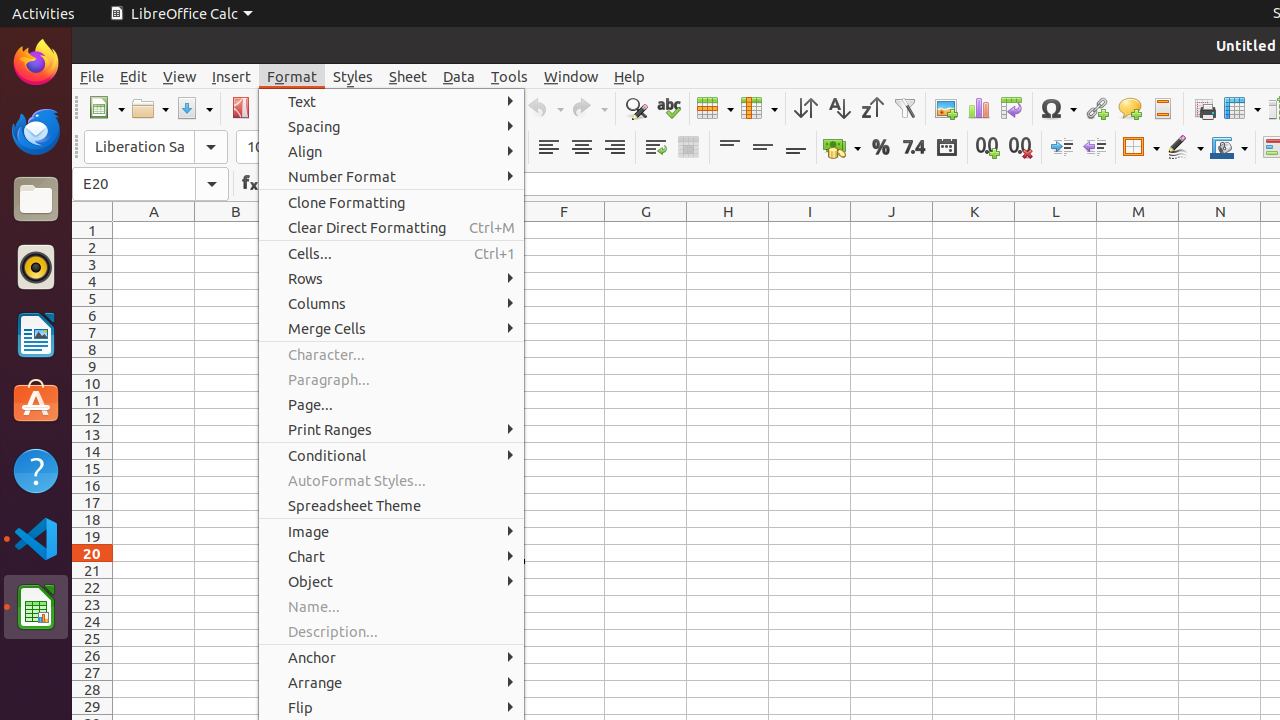 This screenshot has height=720, width=1280. What do you see at coordinates (150, 184) in the screenshot?
I see `Name Box` at bounding box center [150, 184].